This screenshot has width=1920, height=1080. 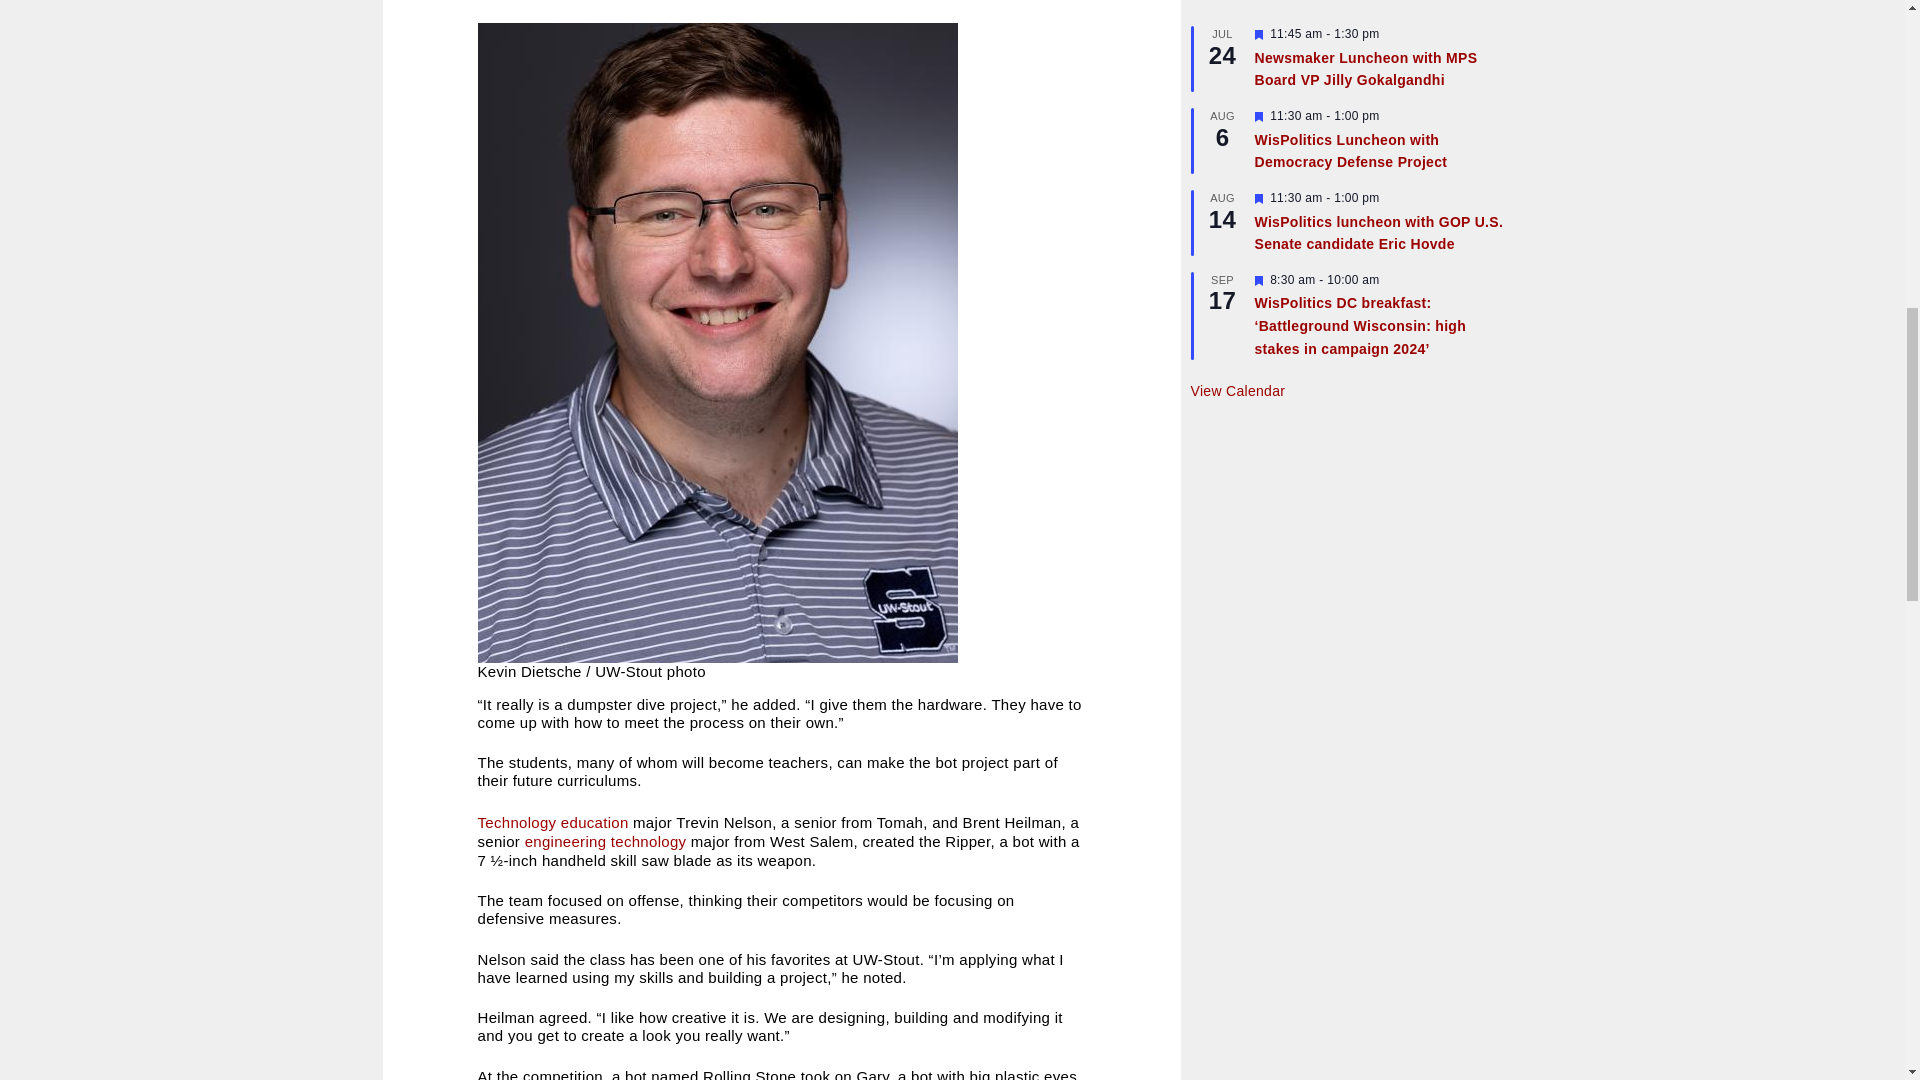 I want to click on WisPolitics Luncheon with Democracy Defense Project, so click(x=1350, y=151).